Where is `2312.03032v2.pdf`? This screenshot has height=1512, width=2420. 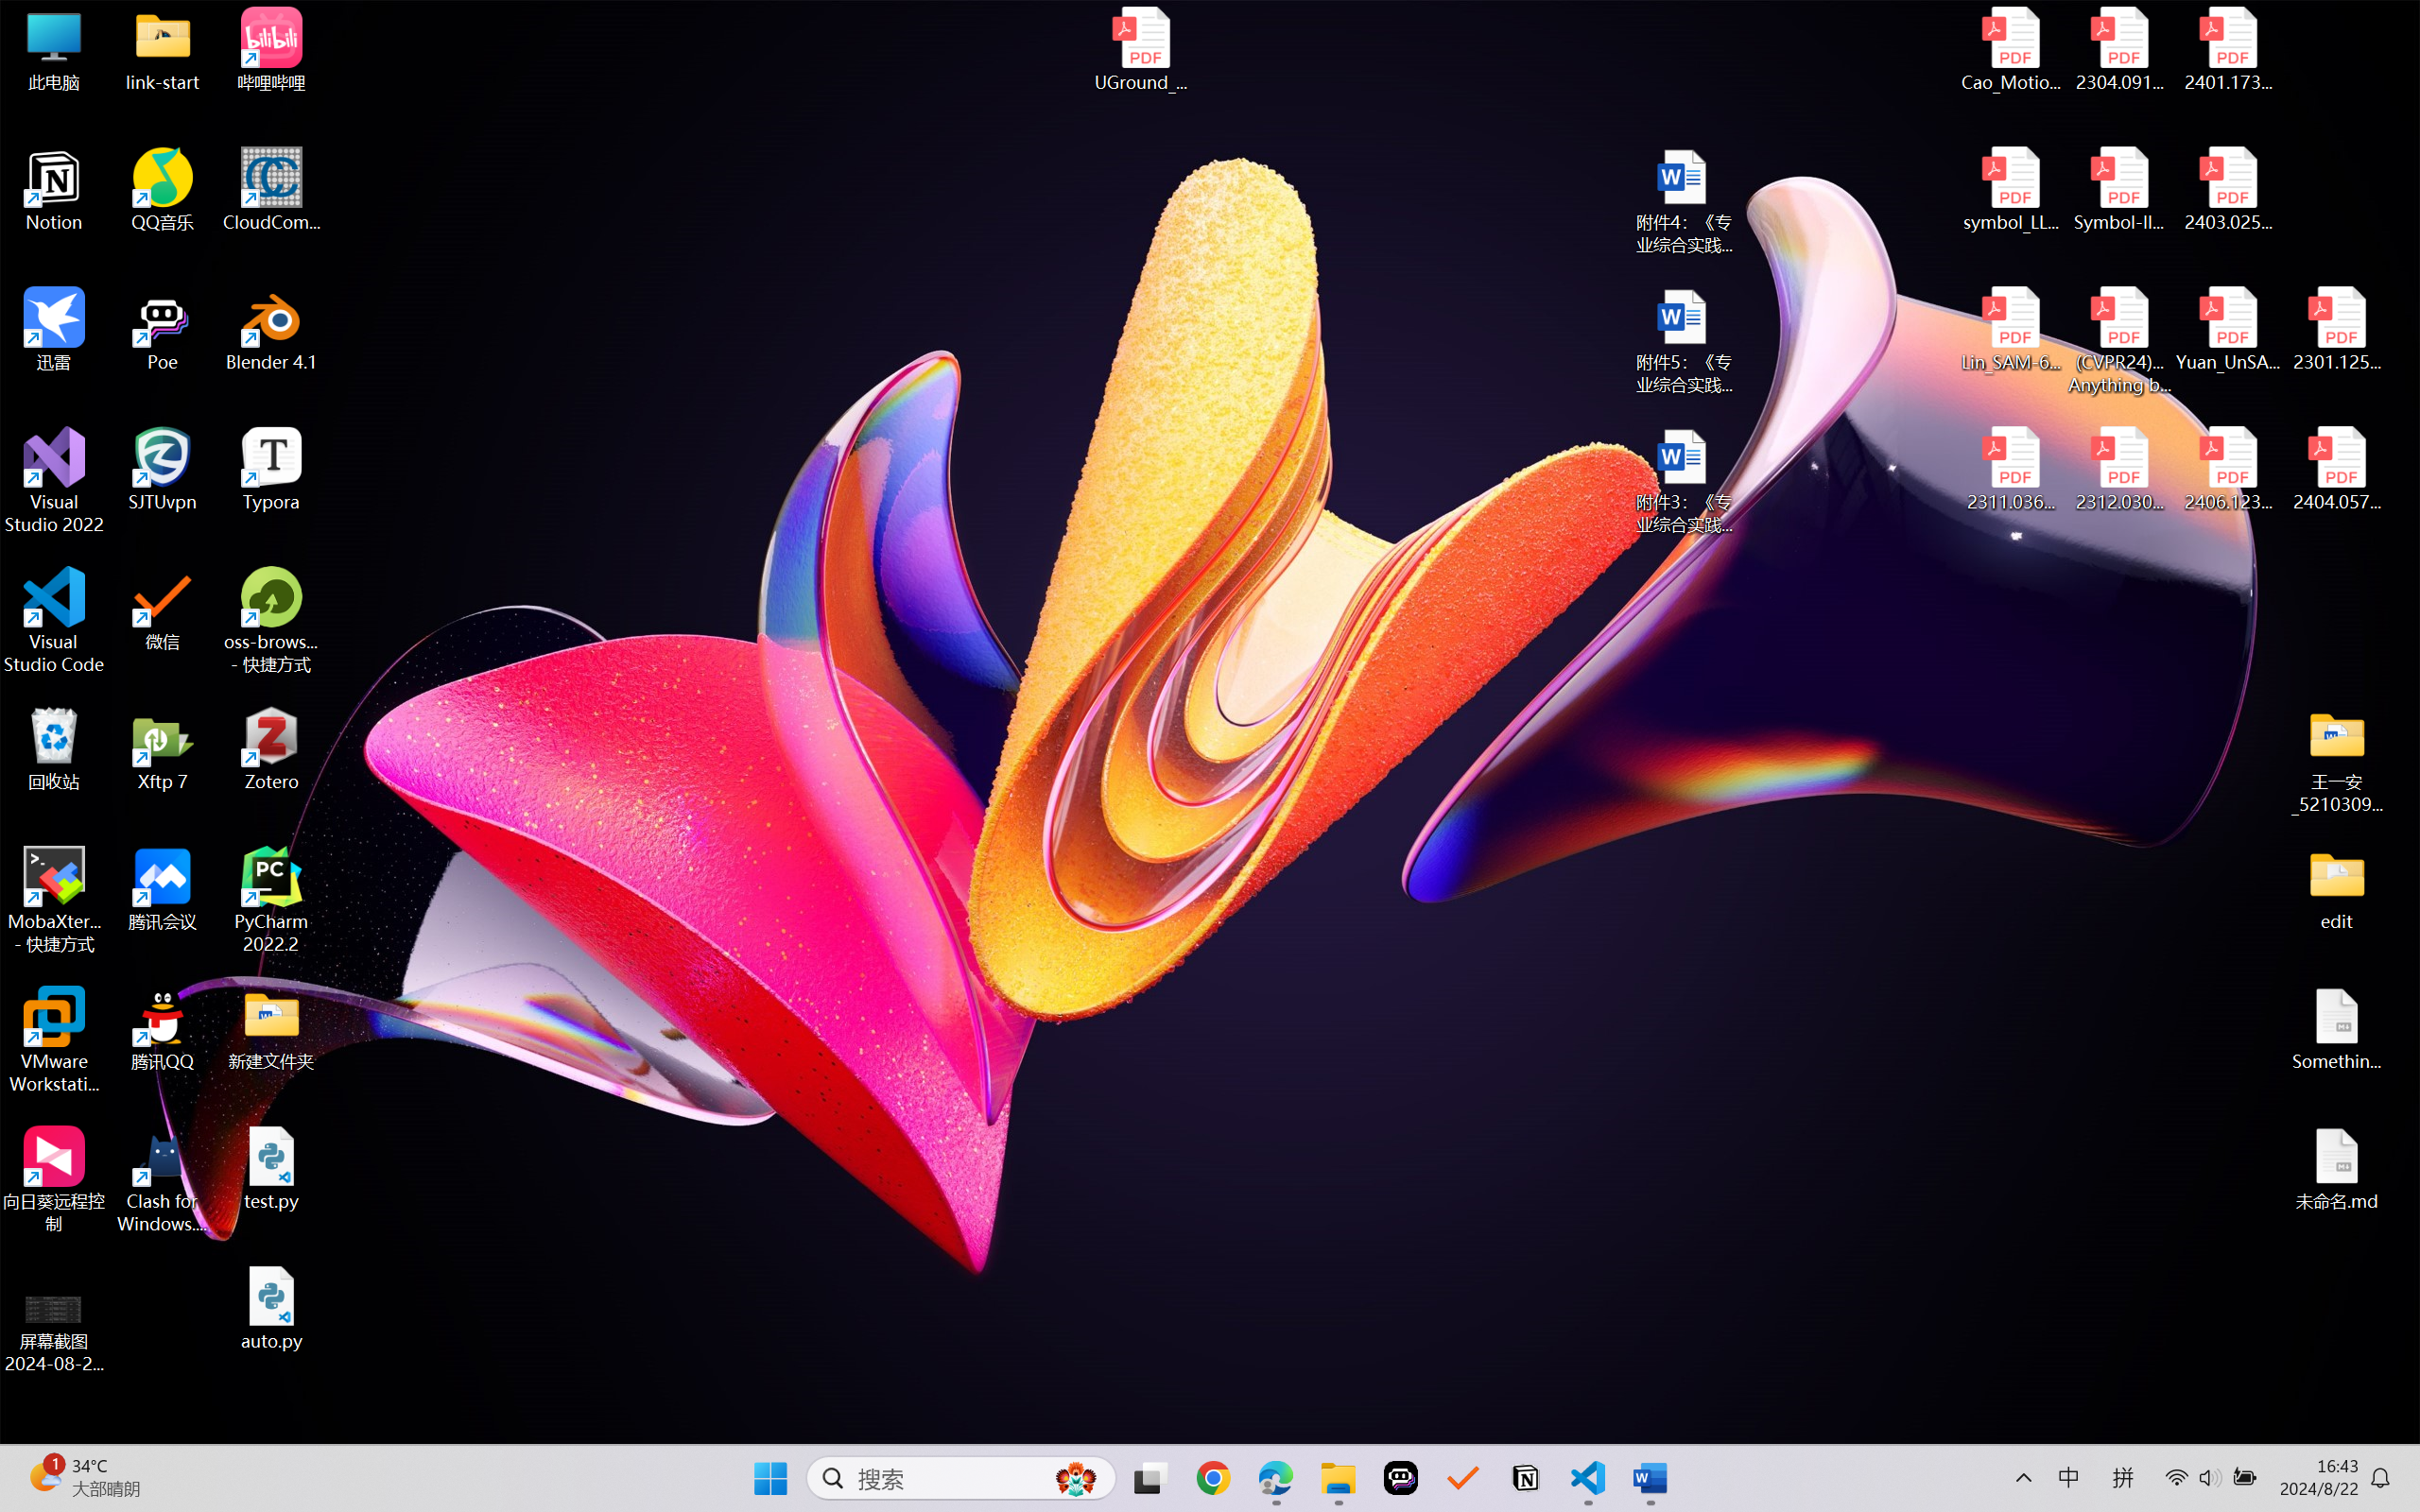
2312.03032v2.pdf is located at coordinates (2119, 470).